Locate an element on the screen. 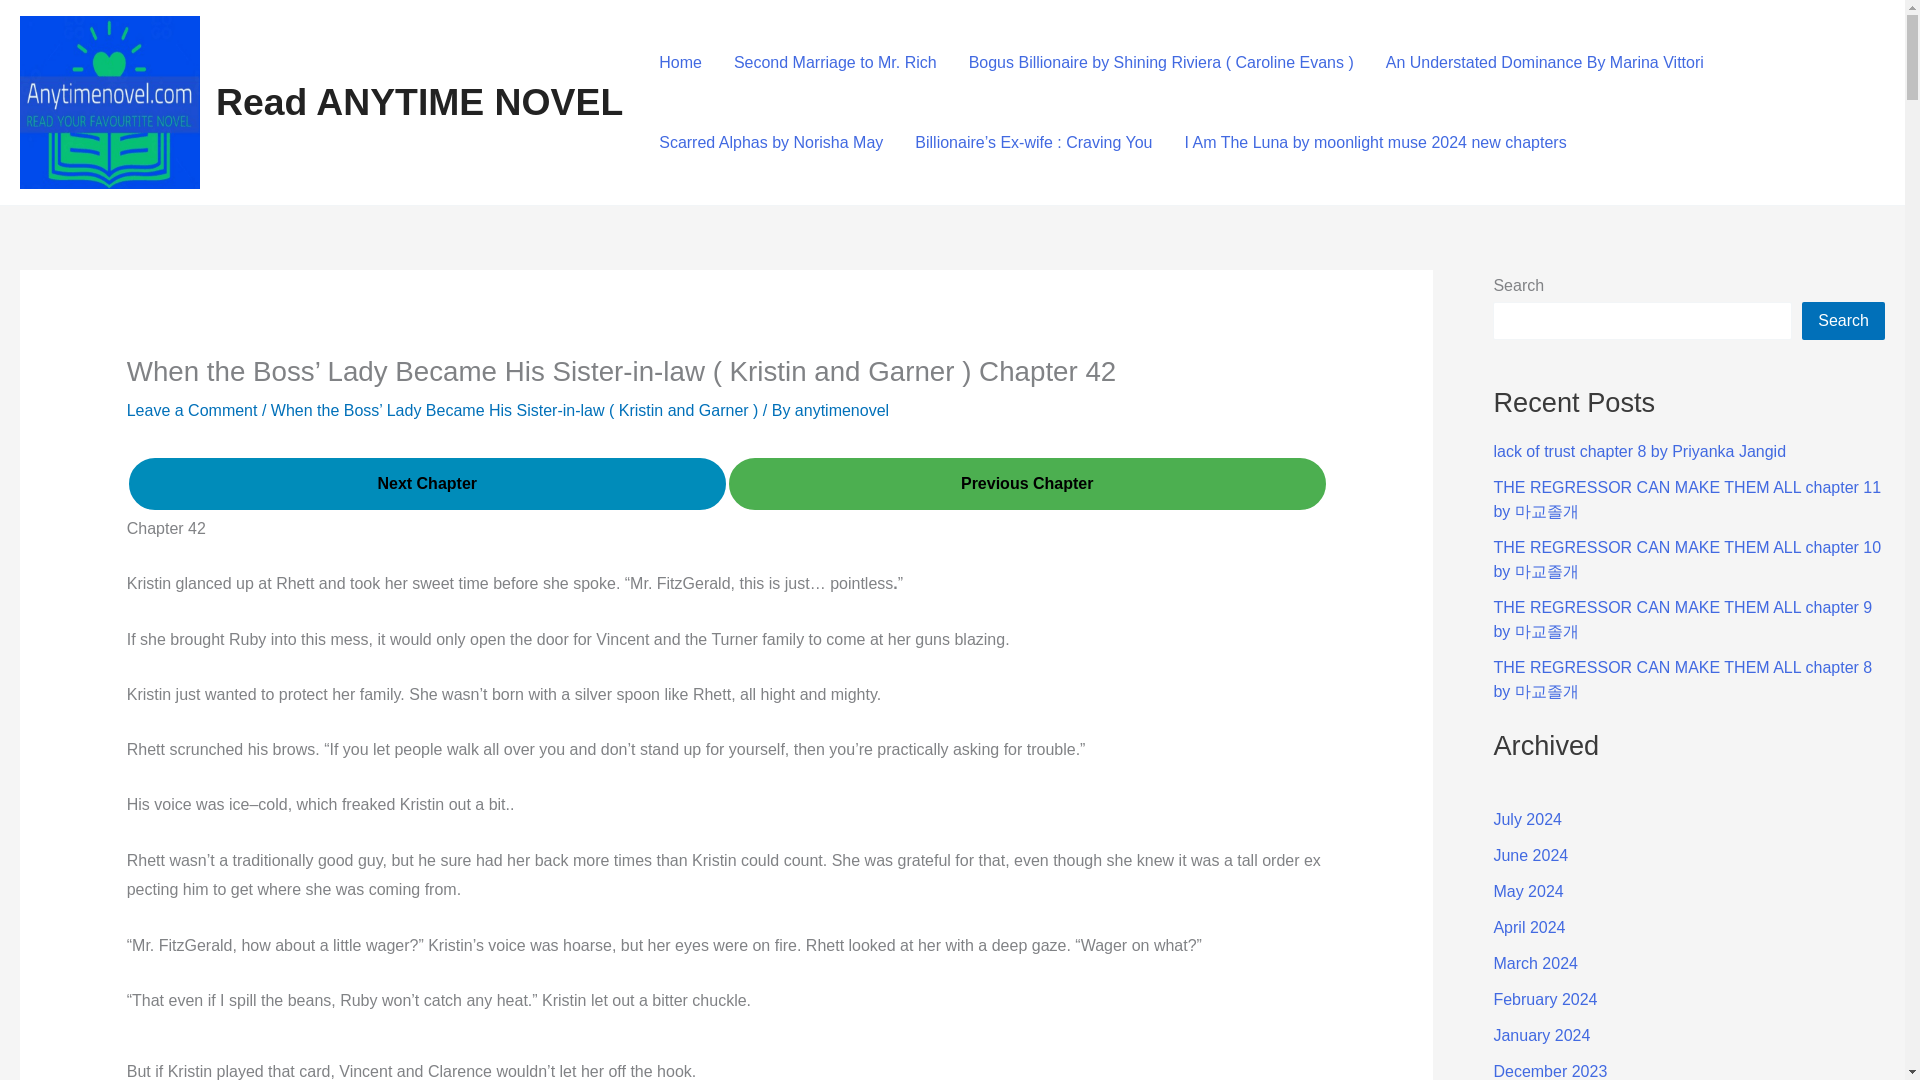  Read ANYTIME NOVEL is located at coordinates (418, 102).